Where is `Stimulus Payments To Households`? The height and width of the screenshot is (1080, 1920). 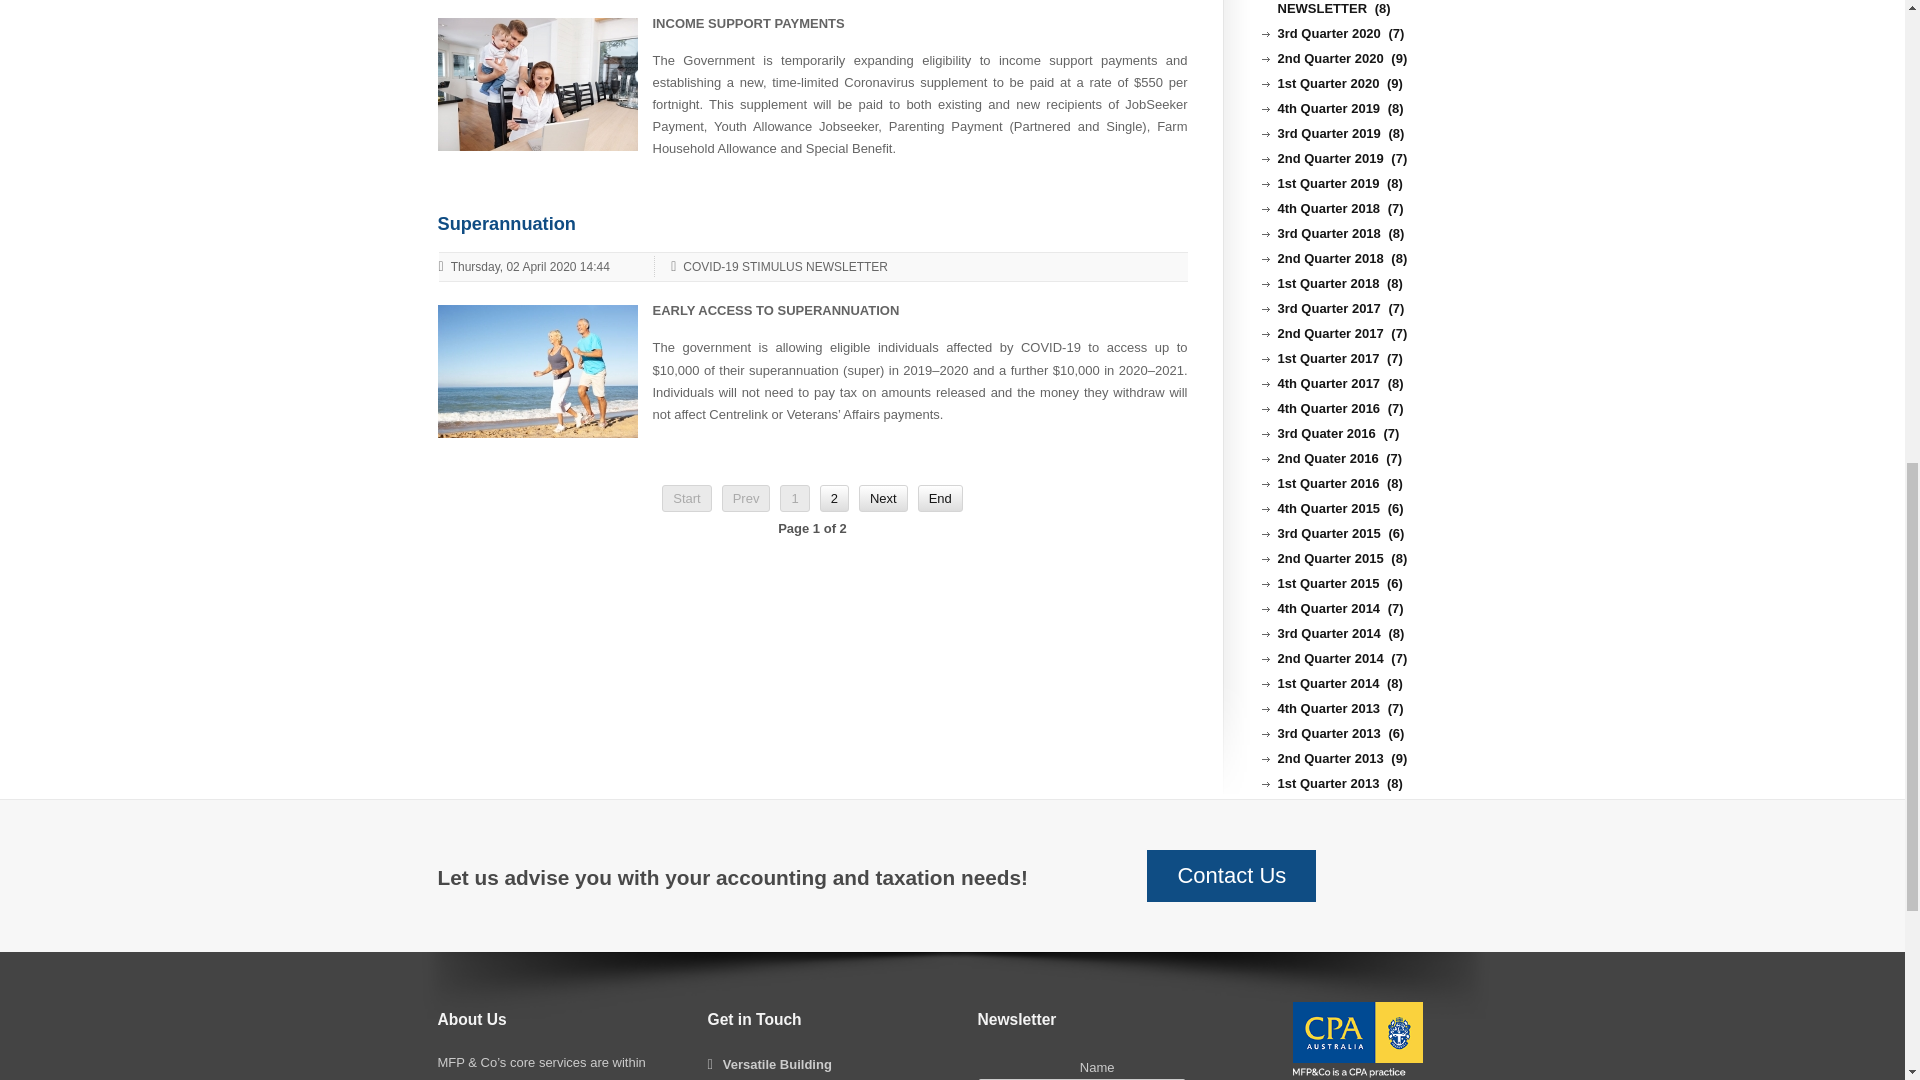
Stimulus Payments To Households is located at coordinates (537, 82).